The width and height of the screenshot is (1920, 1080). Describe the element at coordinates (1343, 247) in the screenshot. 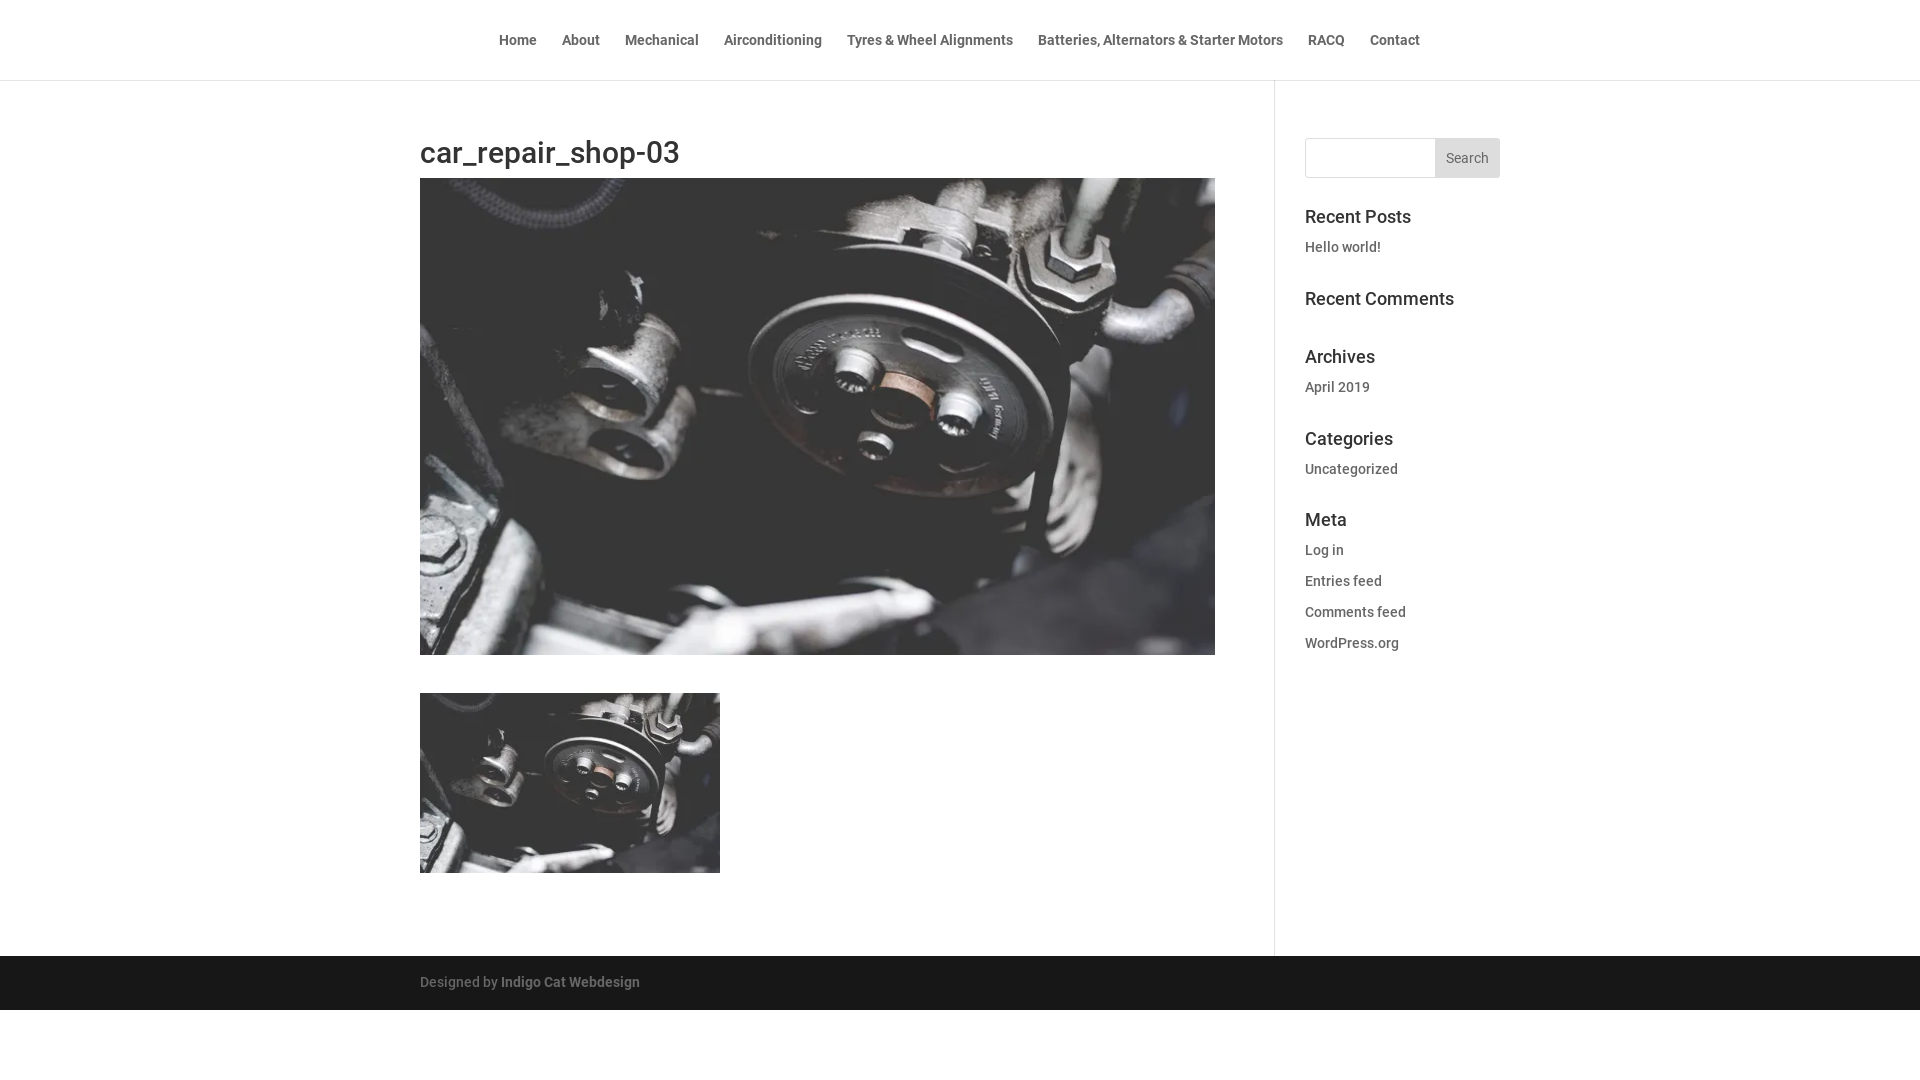

I see `Hello world!` at that location.